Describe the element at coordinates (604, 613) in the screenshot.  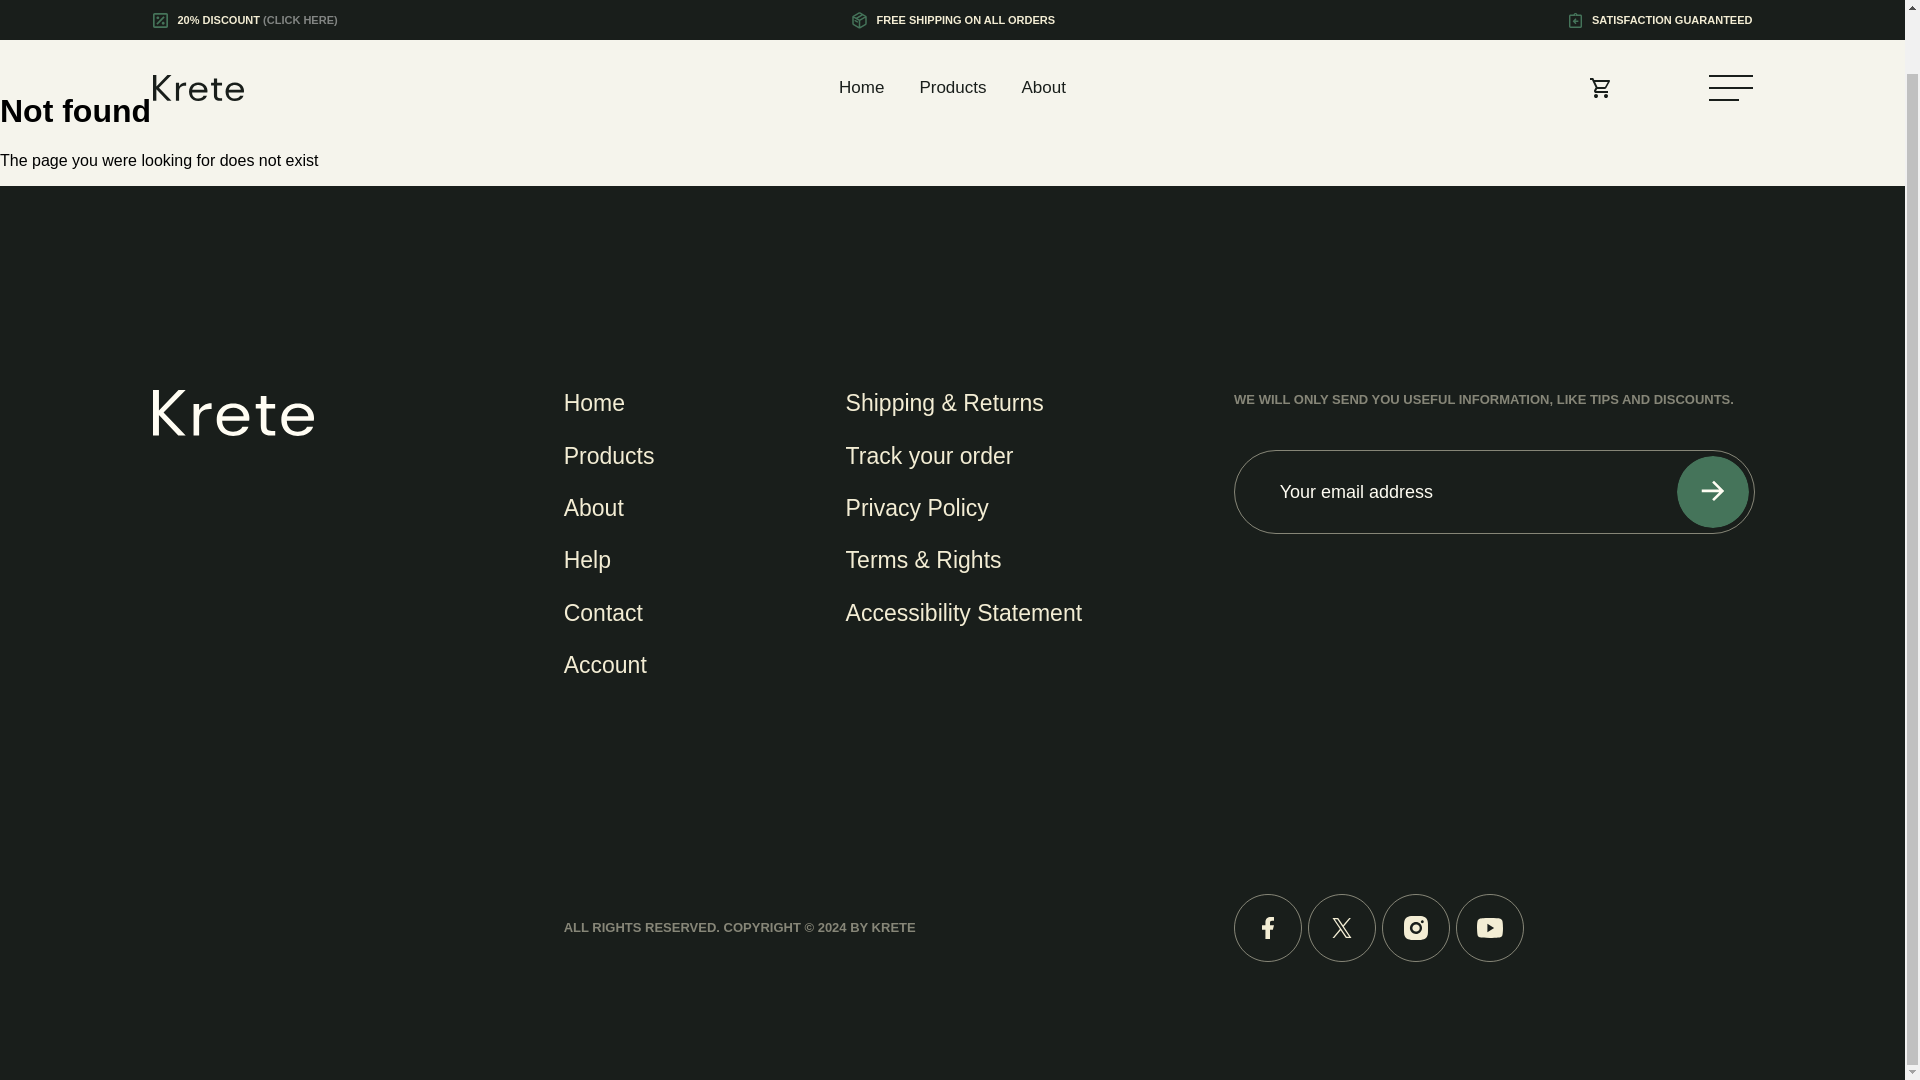
I see `Contact` at that location.